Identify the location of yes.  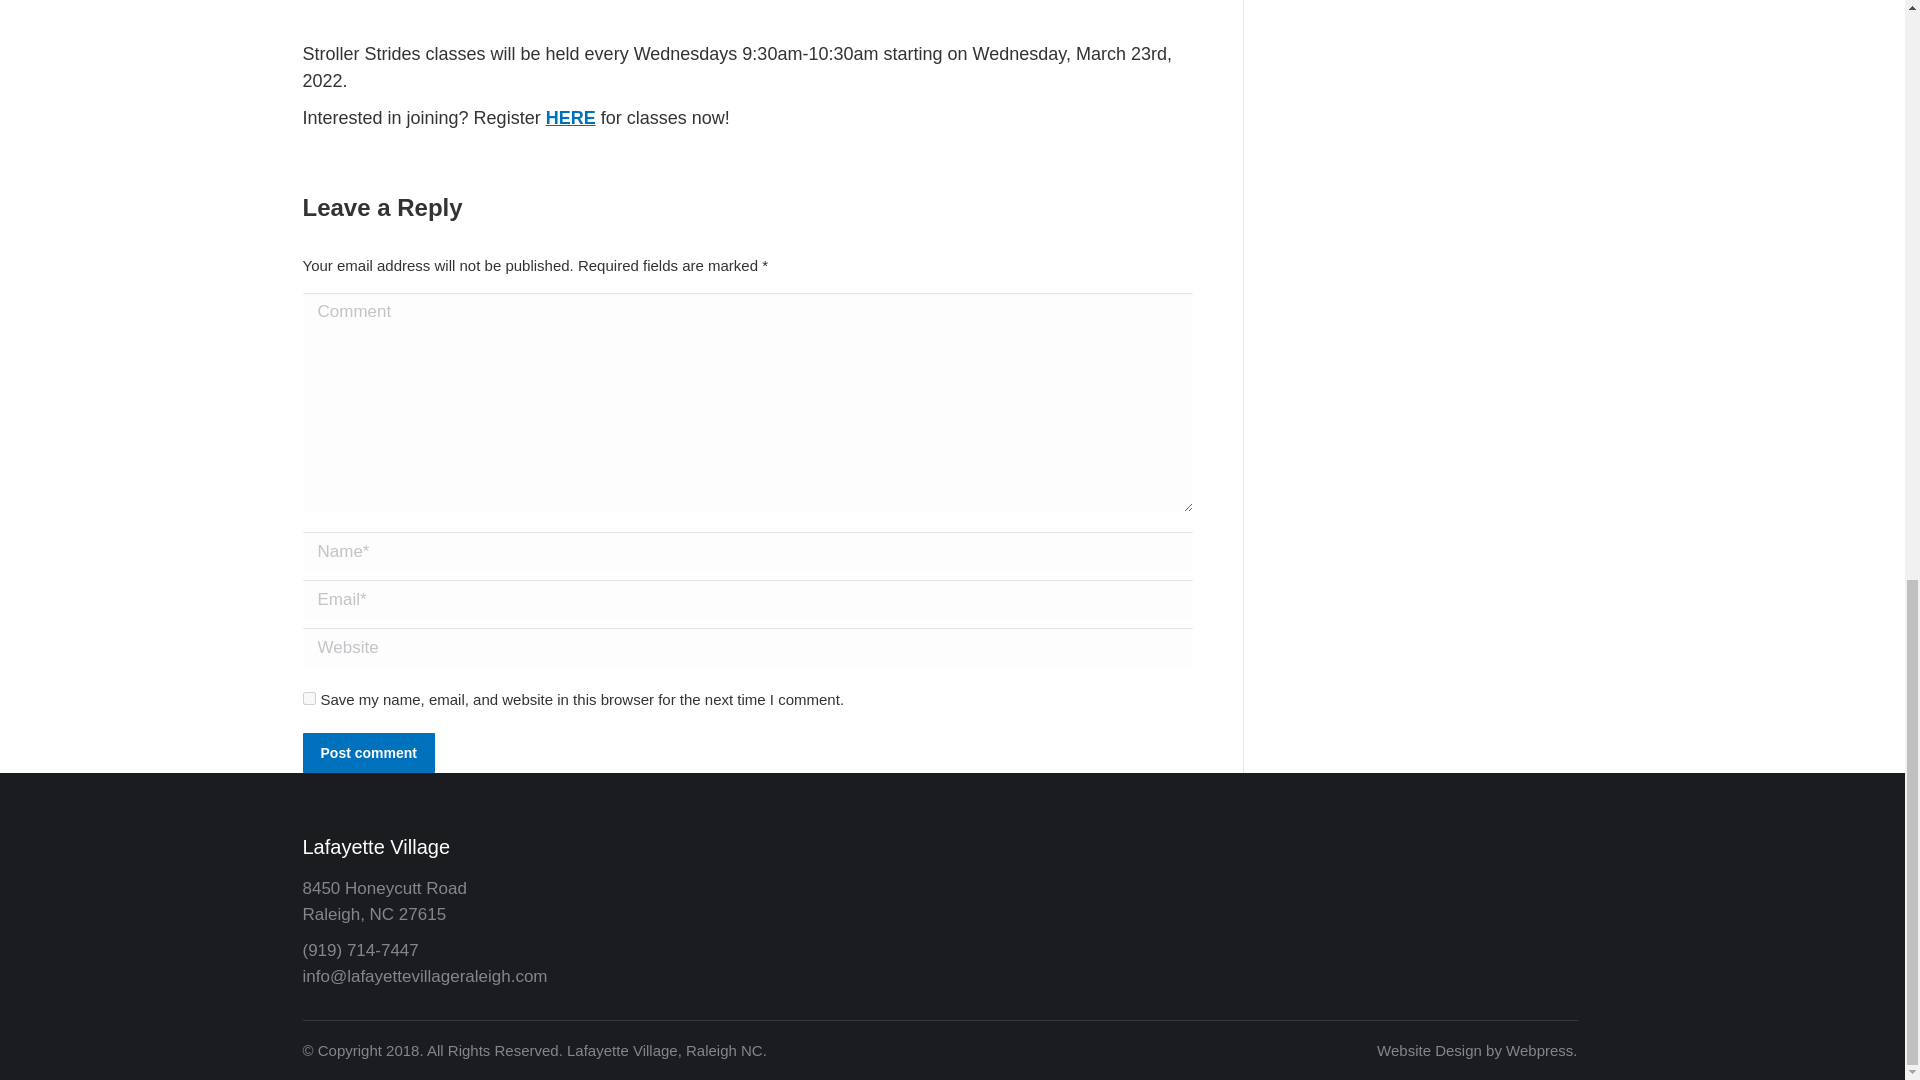
(308, 698).